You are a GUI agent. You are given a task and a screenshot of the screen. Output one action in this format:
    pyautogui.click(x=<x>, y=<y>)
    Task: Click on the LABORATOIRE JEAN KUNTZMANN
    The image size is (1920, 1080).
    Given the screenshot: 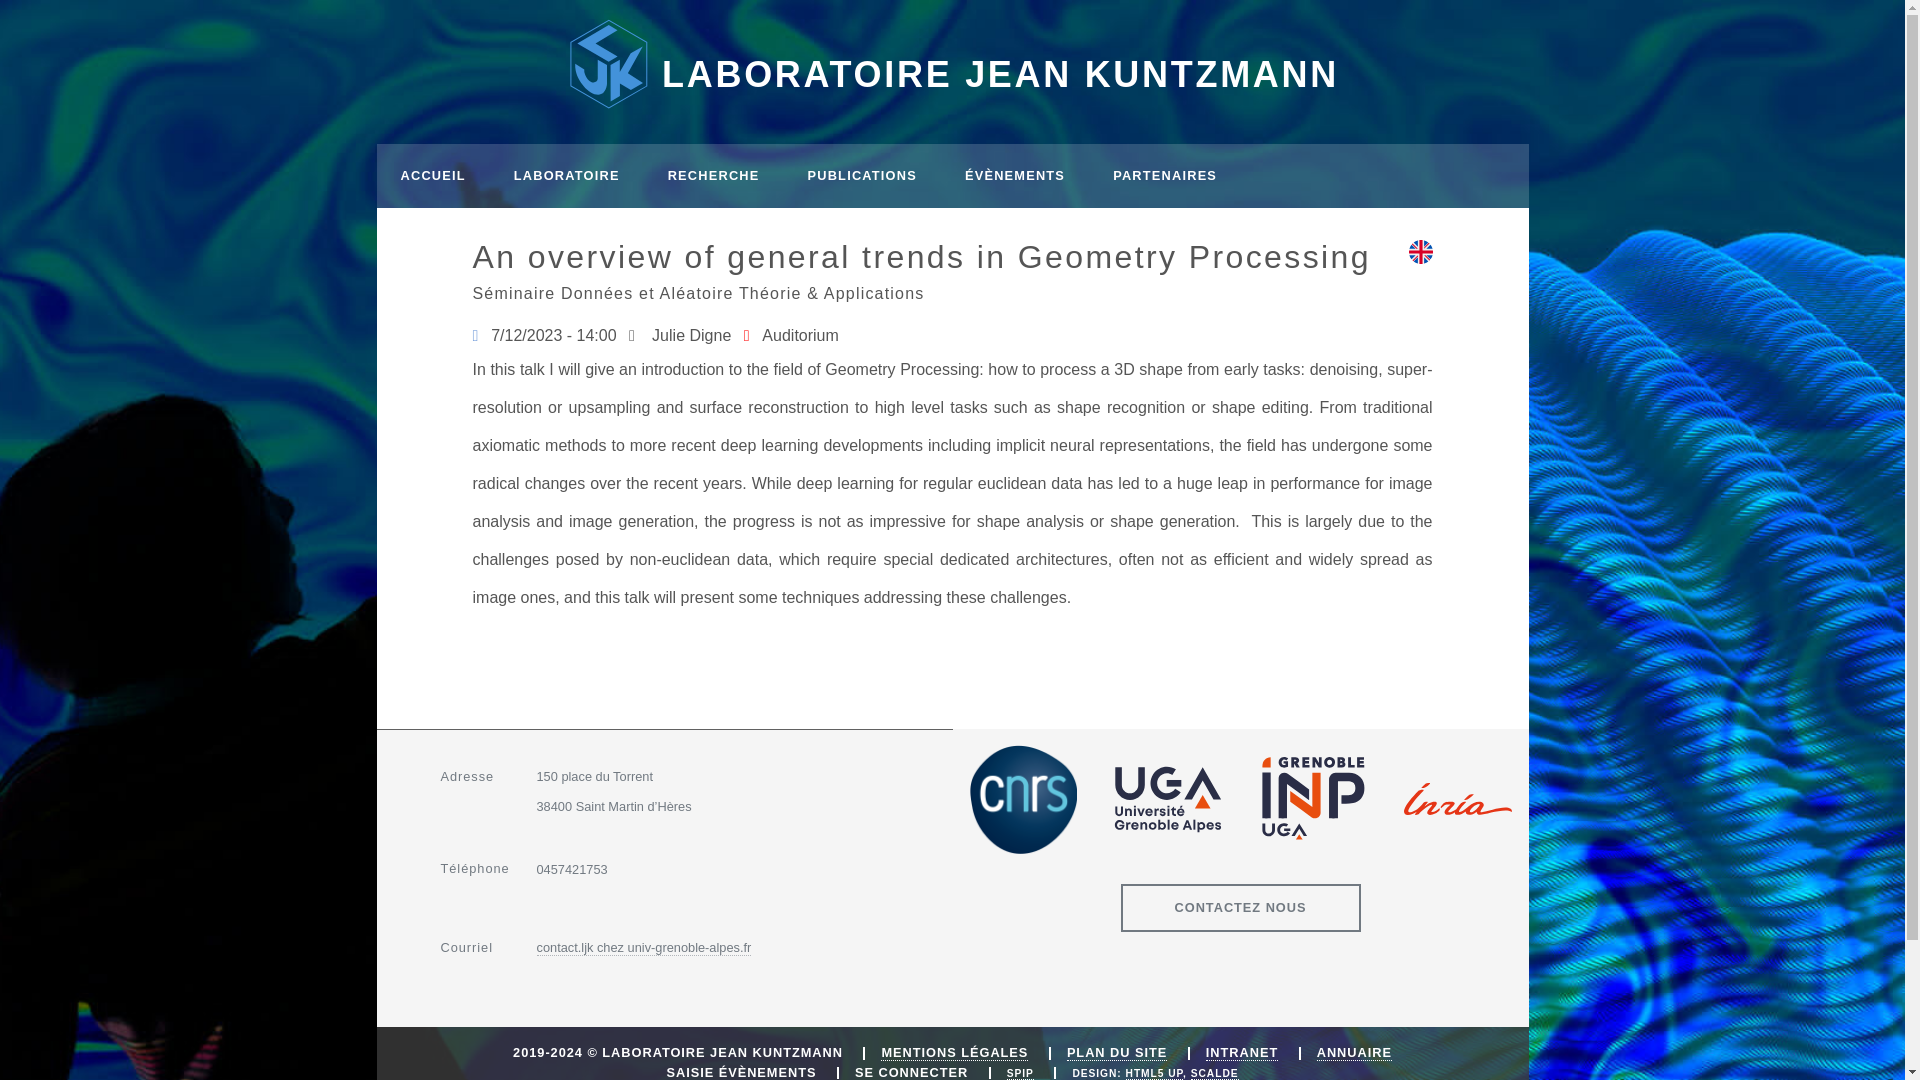 What is the action you would take?
    pyautogui.click(x=952, y=64)
    